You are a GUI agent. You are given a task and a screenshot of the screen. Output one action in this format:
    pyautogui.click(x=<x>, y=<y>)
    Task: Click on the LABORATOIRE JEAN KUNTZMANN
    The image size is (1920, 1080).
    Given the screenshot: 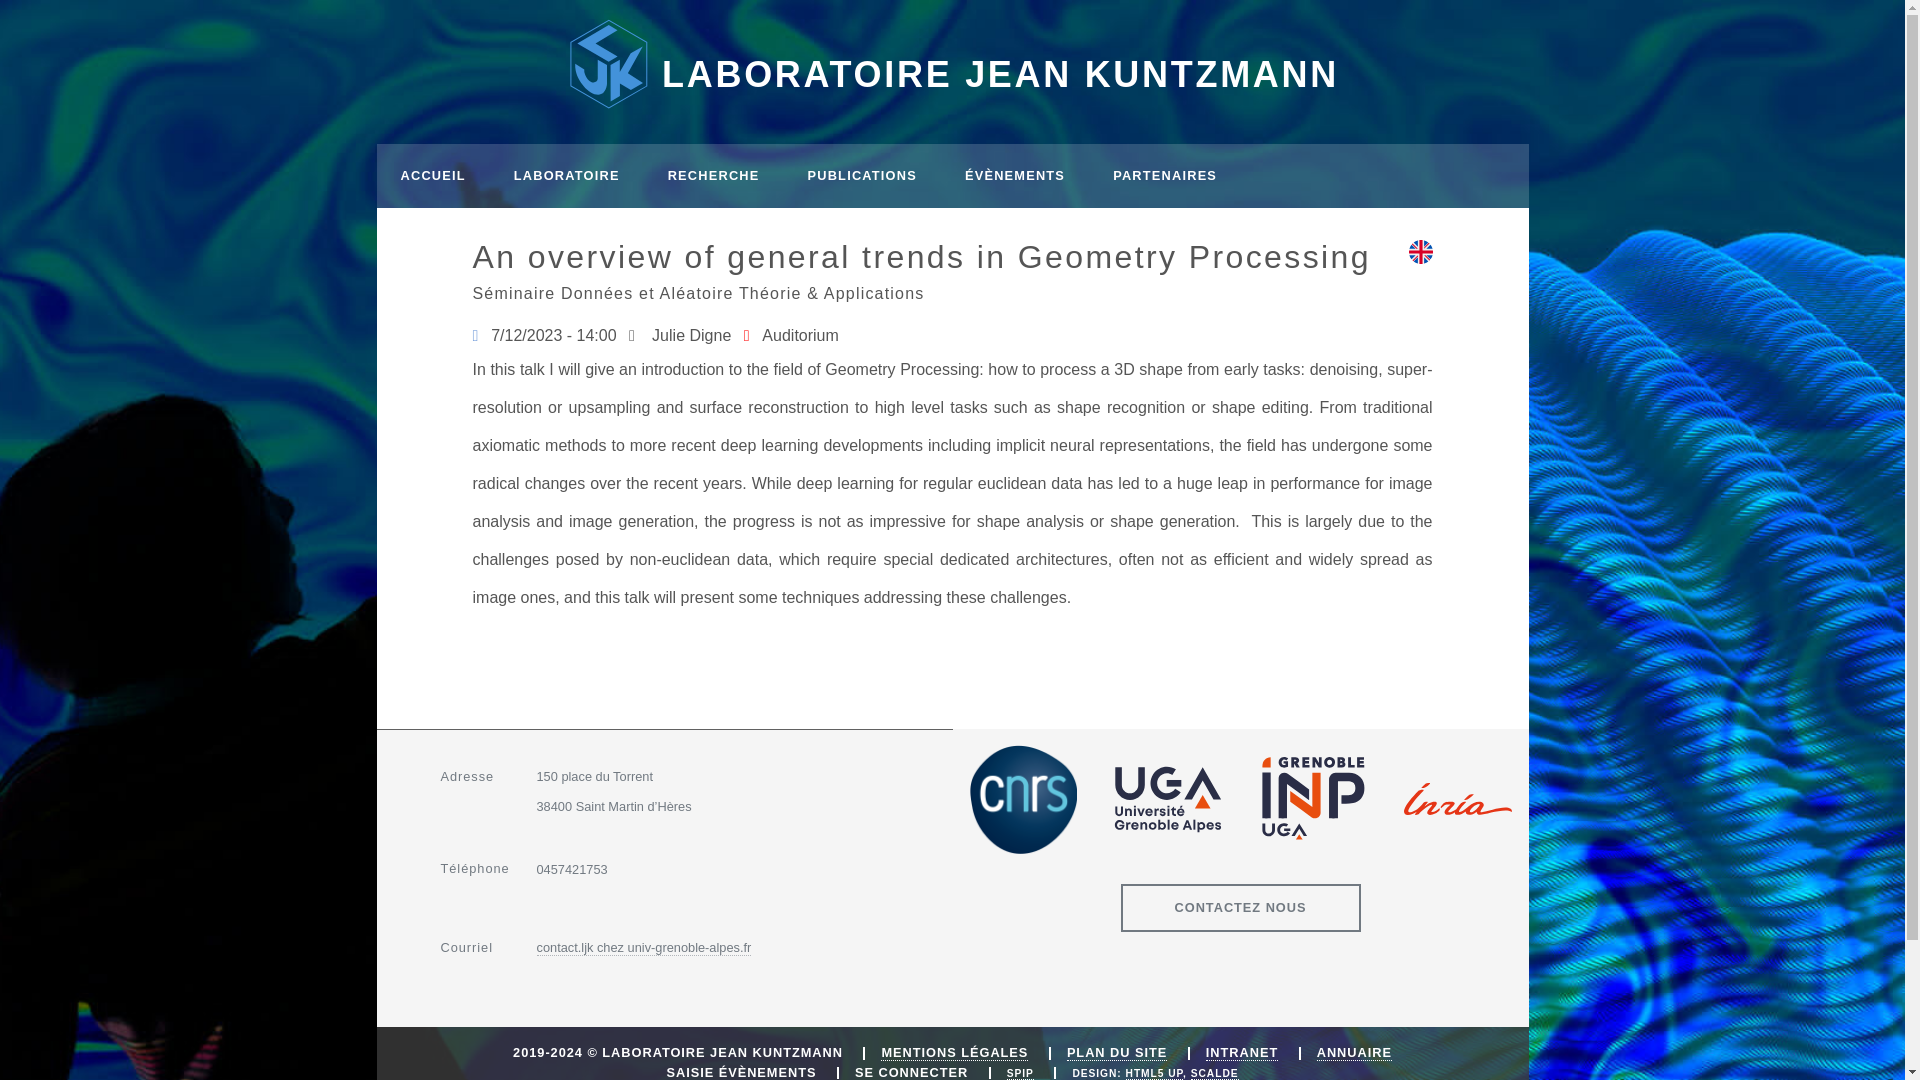 What is the action you would take?
    pyautogui.click(x=952, y=64)
    